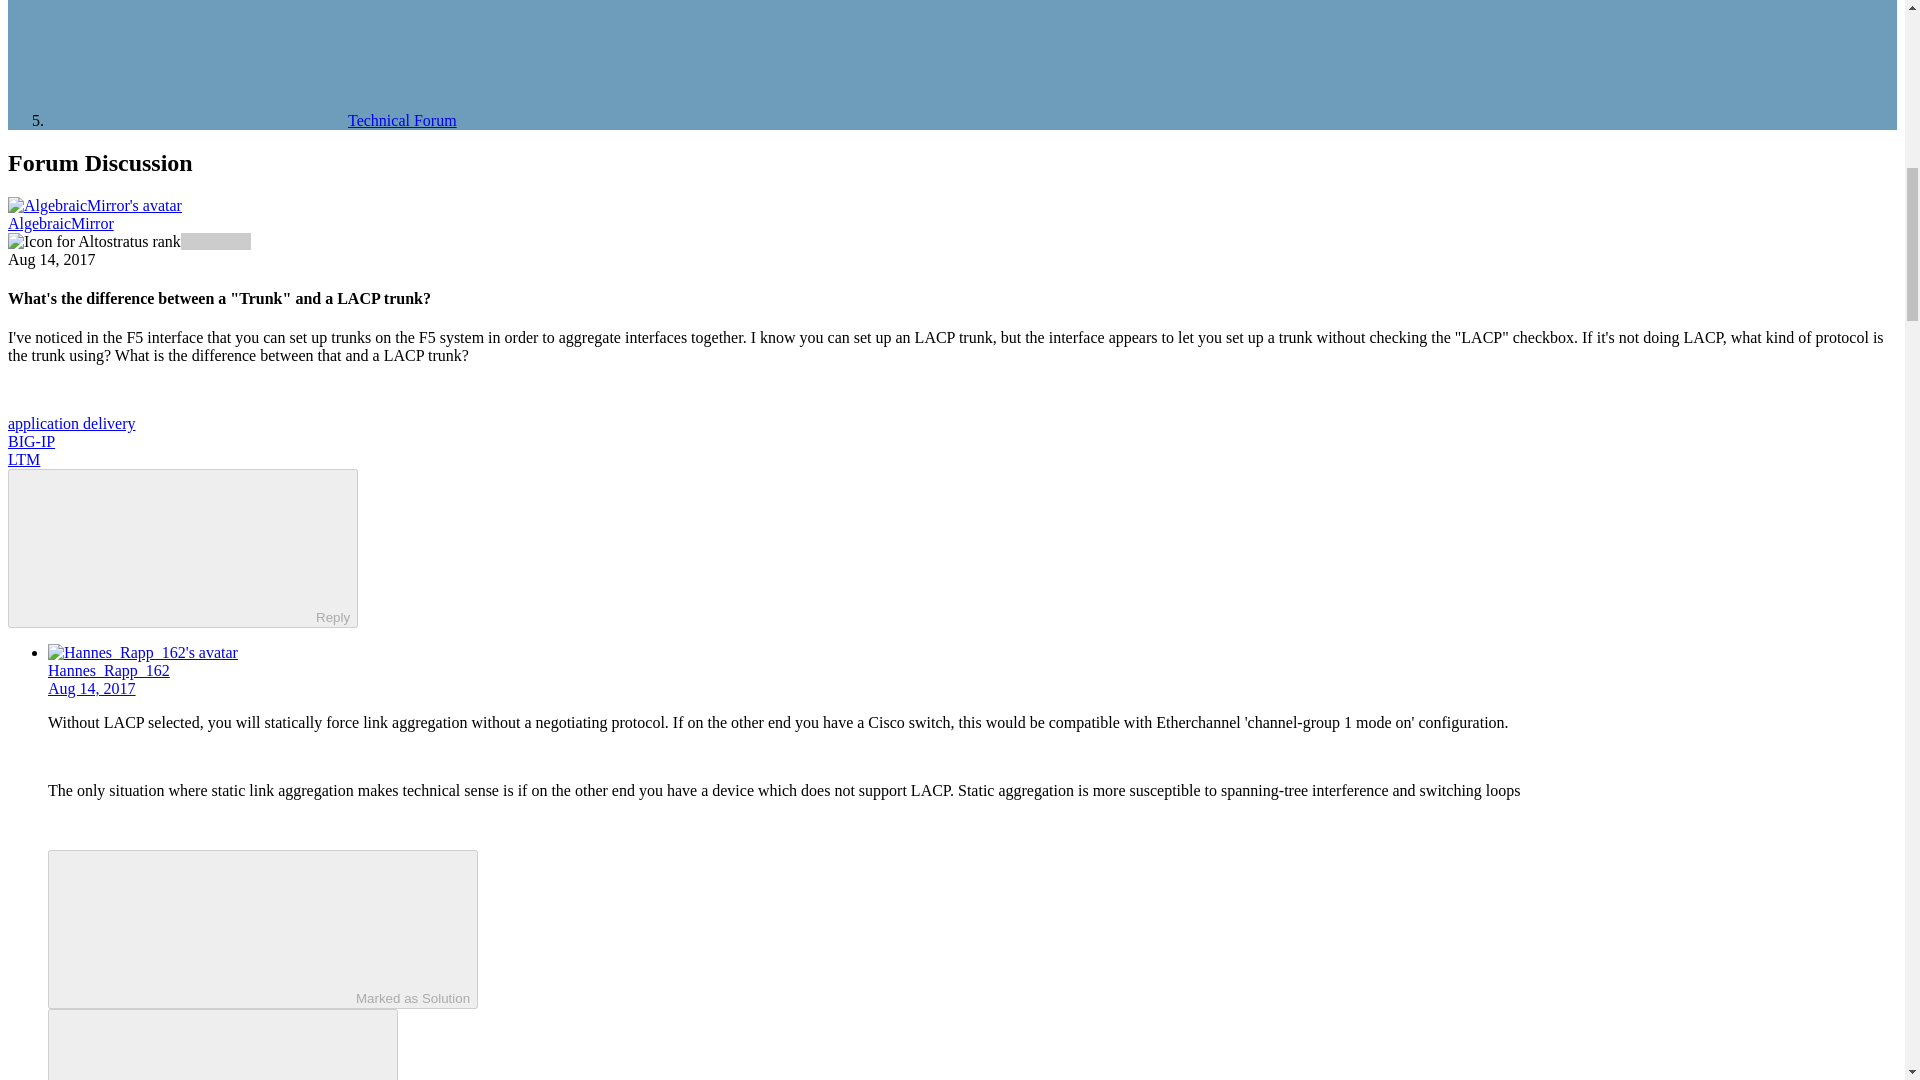 This screenshot has height=1080, width=1920. What do you see at coordinates (52, 258) in the screenshot?
I see `August 14, 2017 at 6:08 PM` at bounding box center [52, 258].